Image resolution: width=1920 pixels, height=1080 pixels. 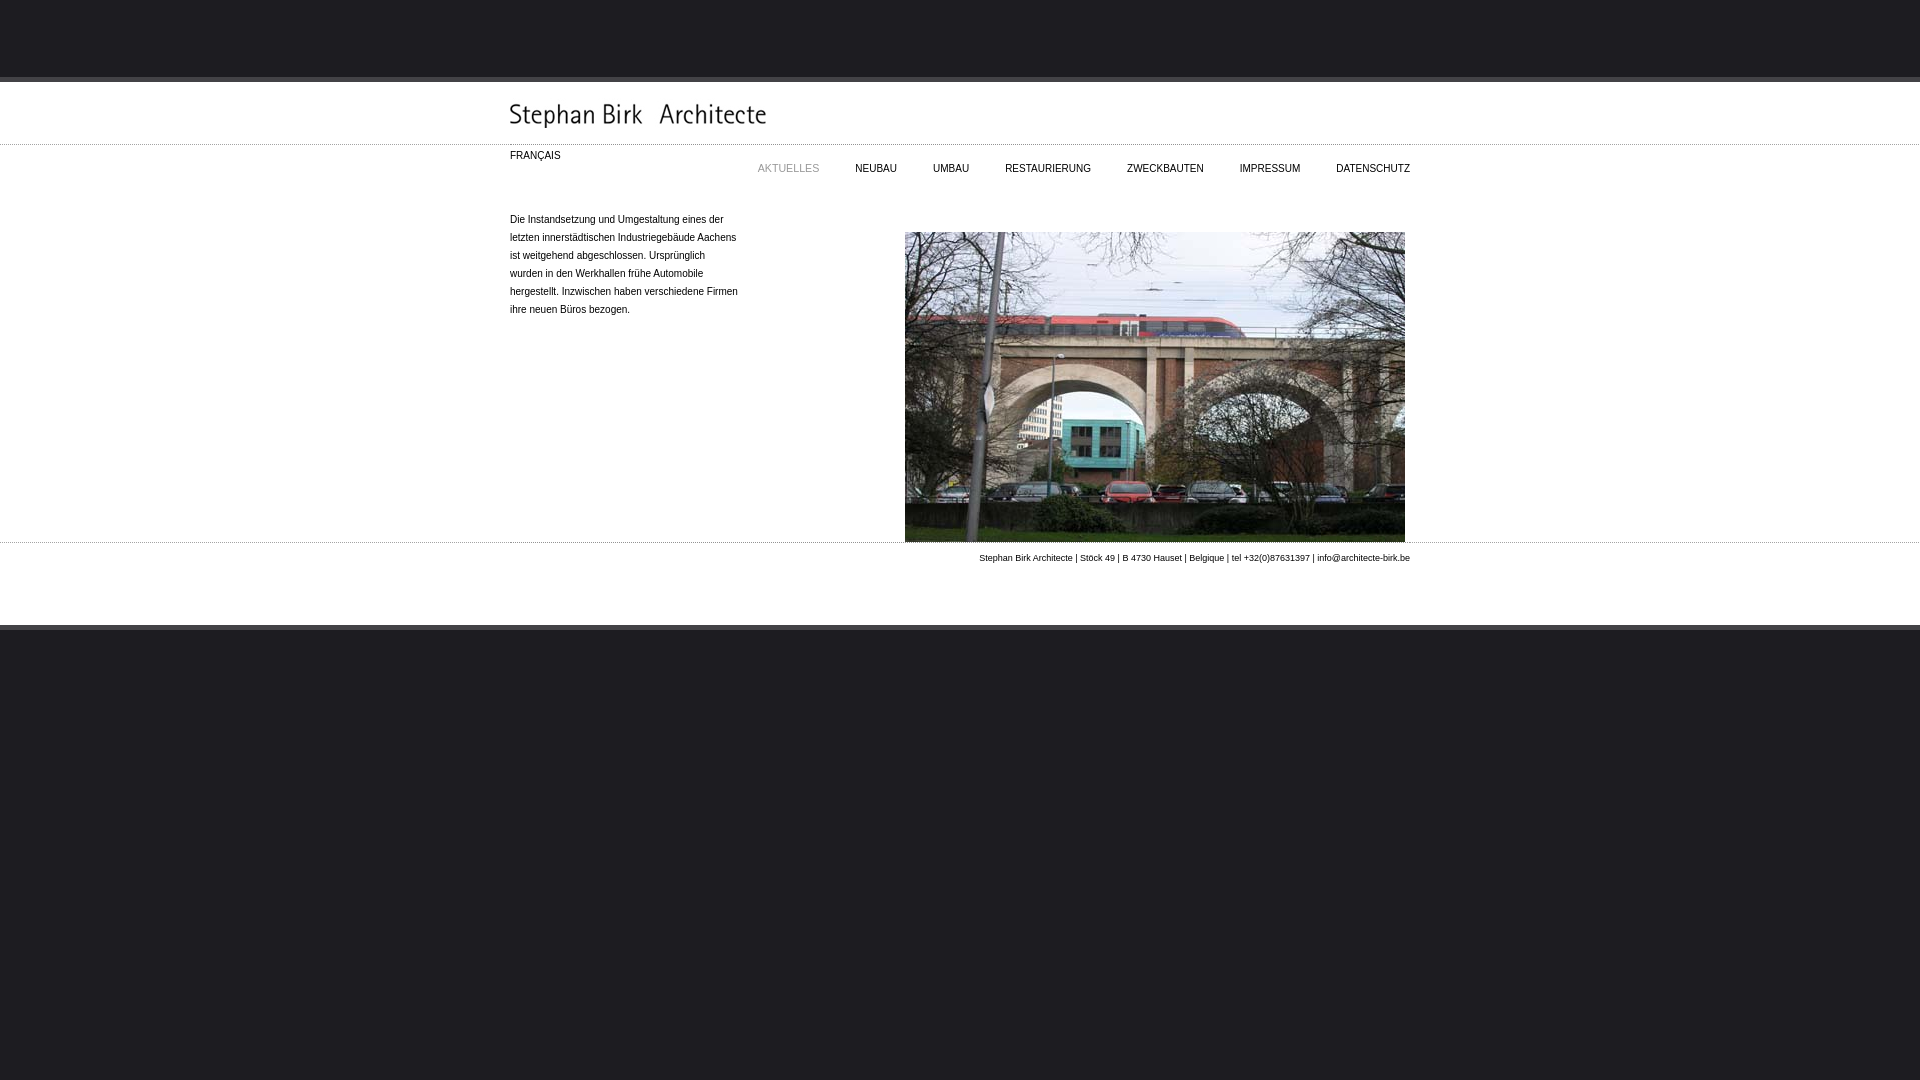 I want to click on ZWECKBAUTEN, so click(x=1166, y=160).